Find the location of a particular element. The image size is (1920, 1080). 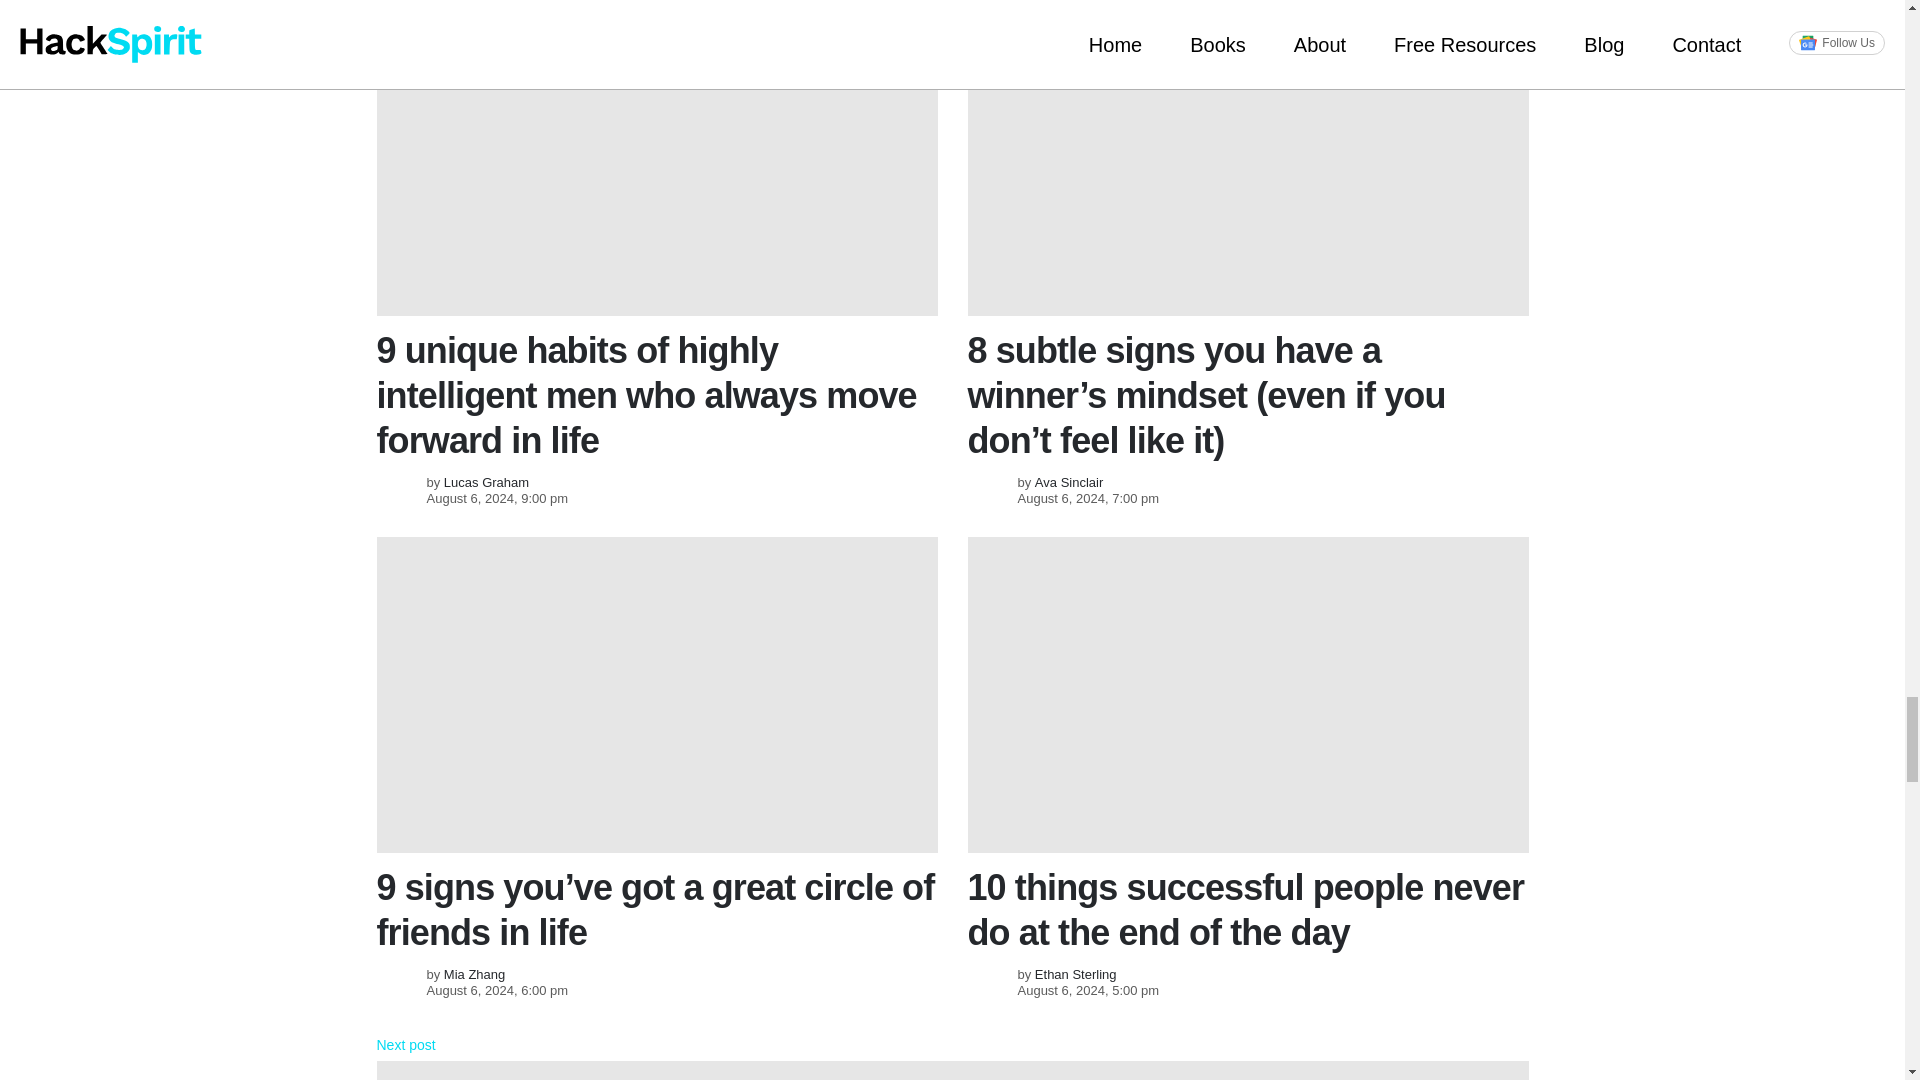

Posts by Ethan Sterling is located at coordinates (1076, 974).